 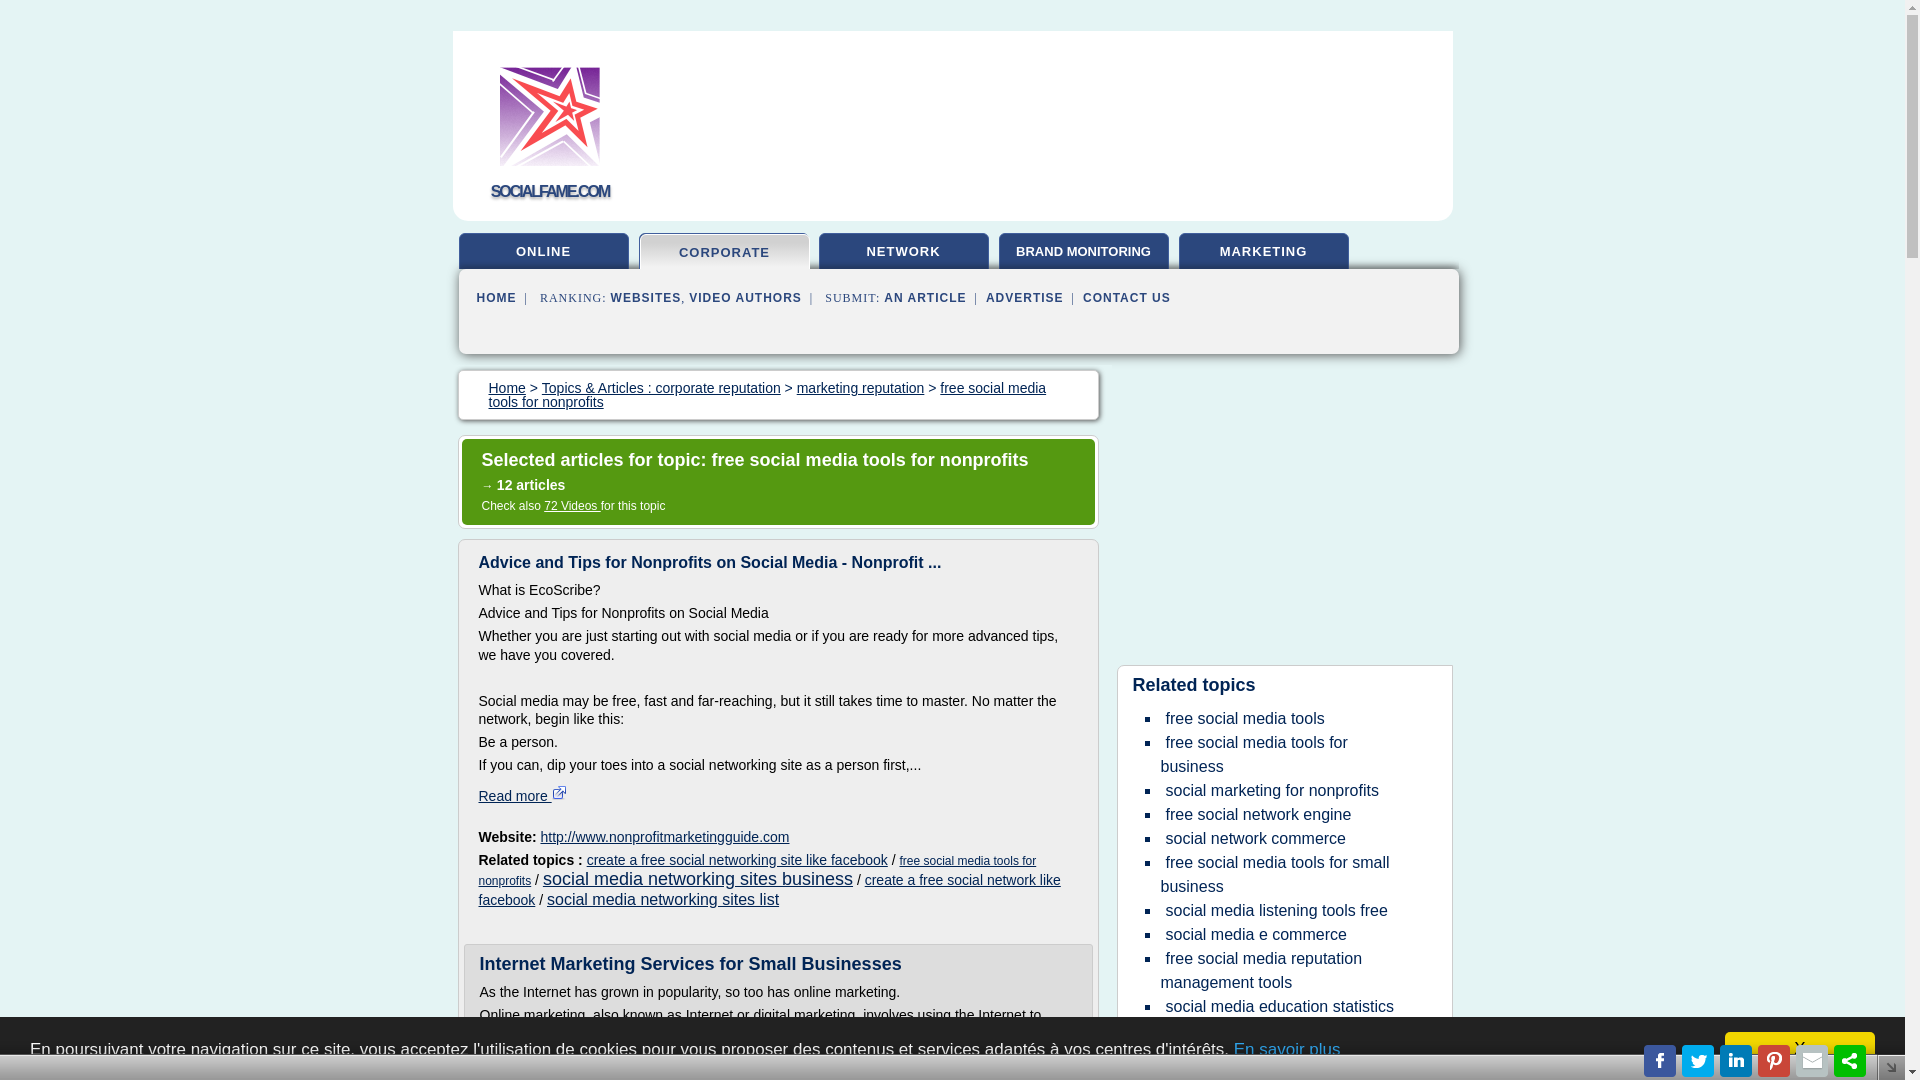 I want to click on social and non profit marketing, so click(x=1274, y=1054).